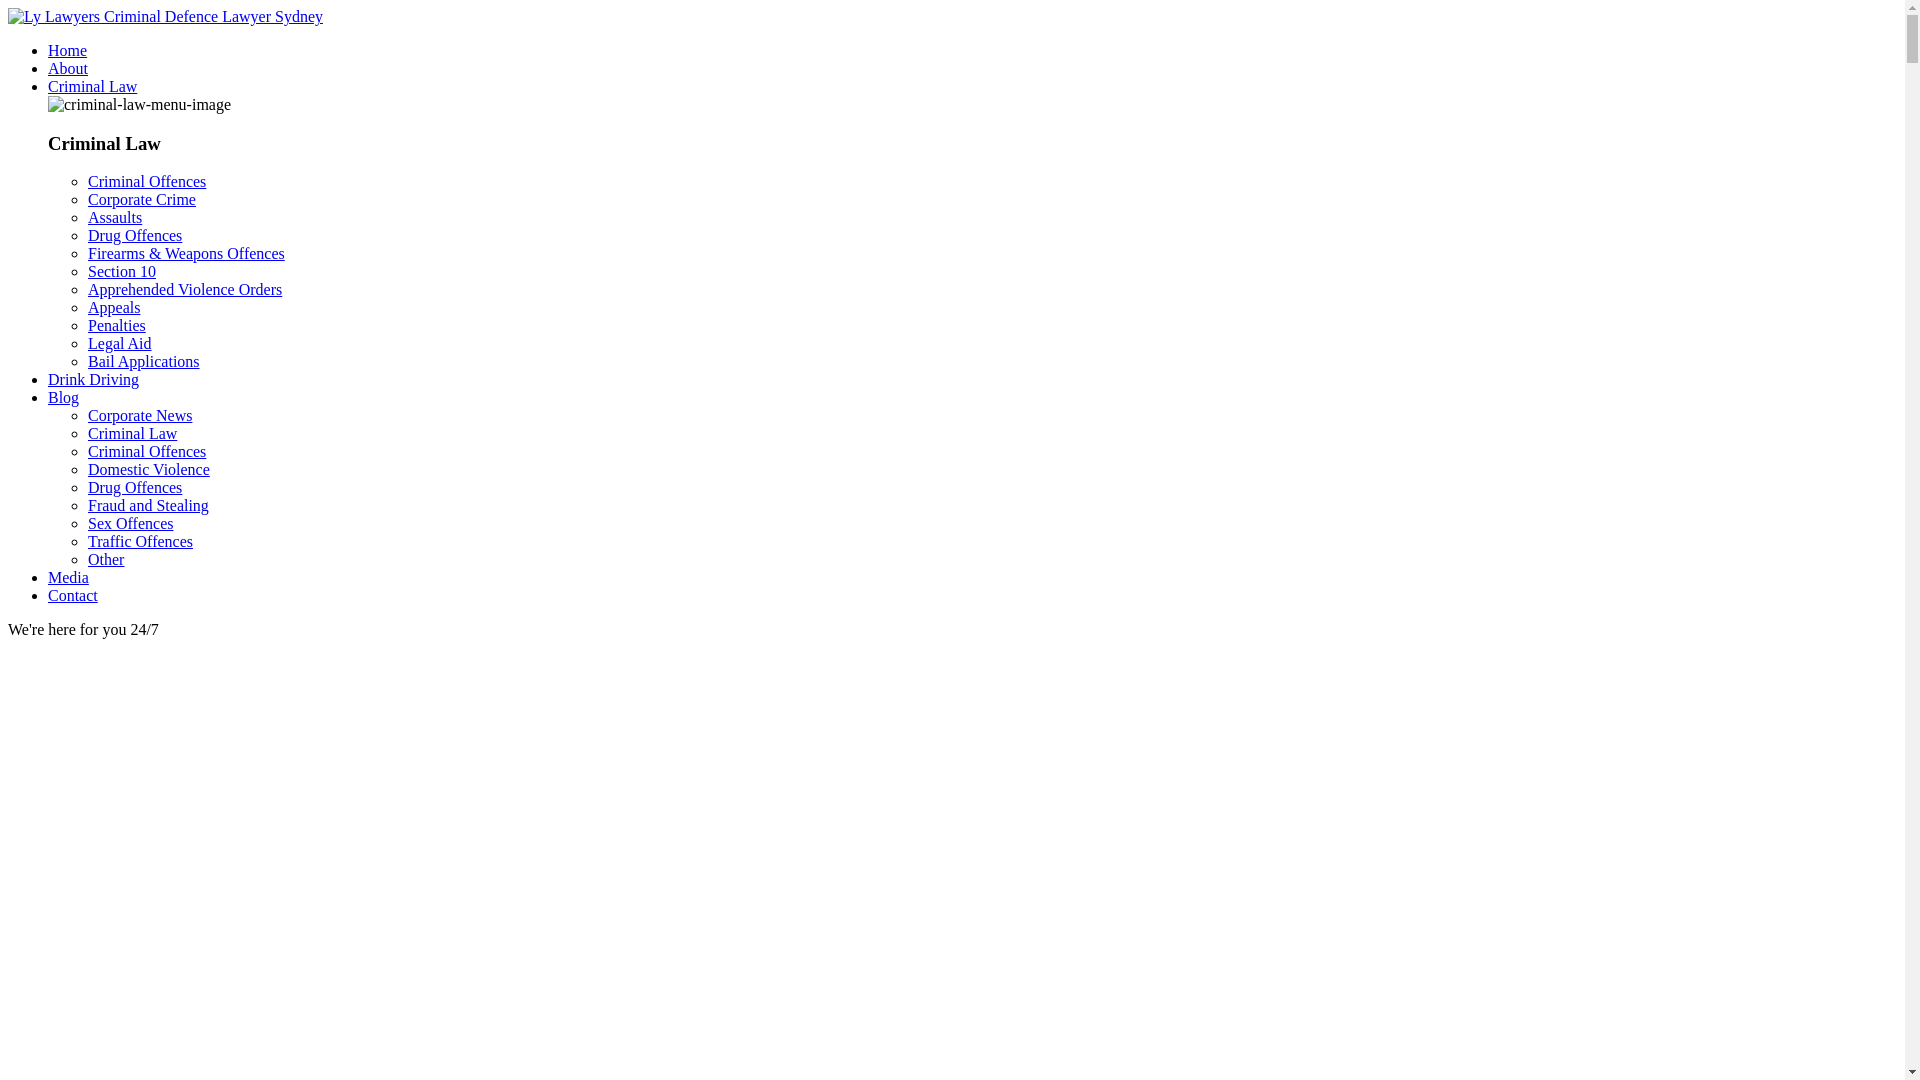 The width and height of the screenshot is (1920, 1080). What do you see at coordinates (132, 434) in the screenshot?
I see `Criminal Law` at bounding box center [132, 434].